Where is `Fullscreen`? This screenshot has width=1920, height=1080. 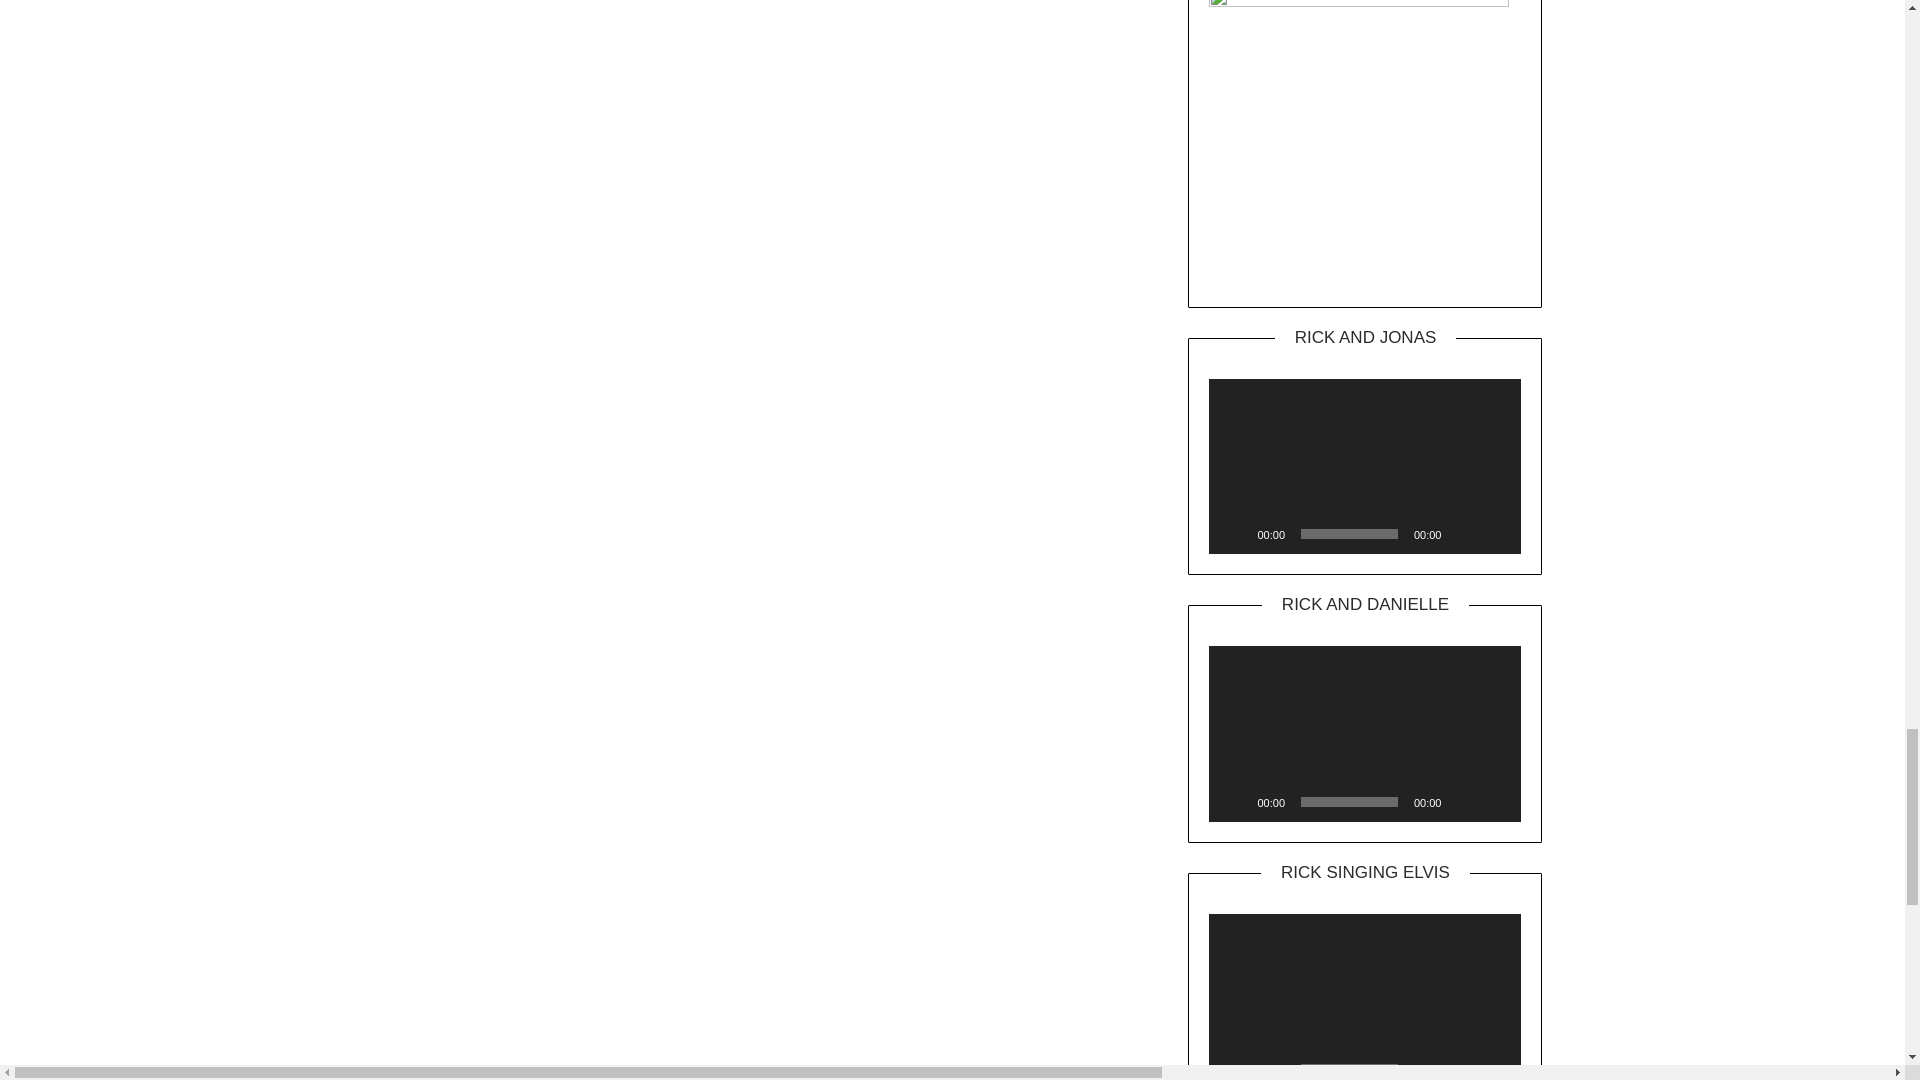
Fullscreen is located at coordinates (1494, 1068).